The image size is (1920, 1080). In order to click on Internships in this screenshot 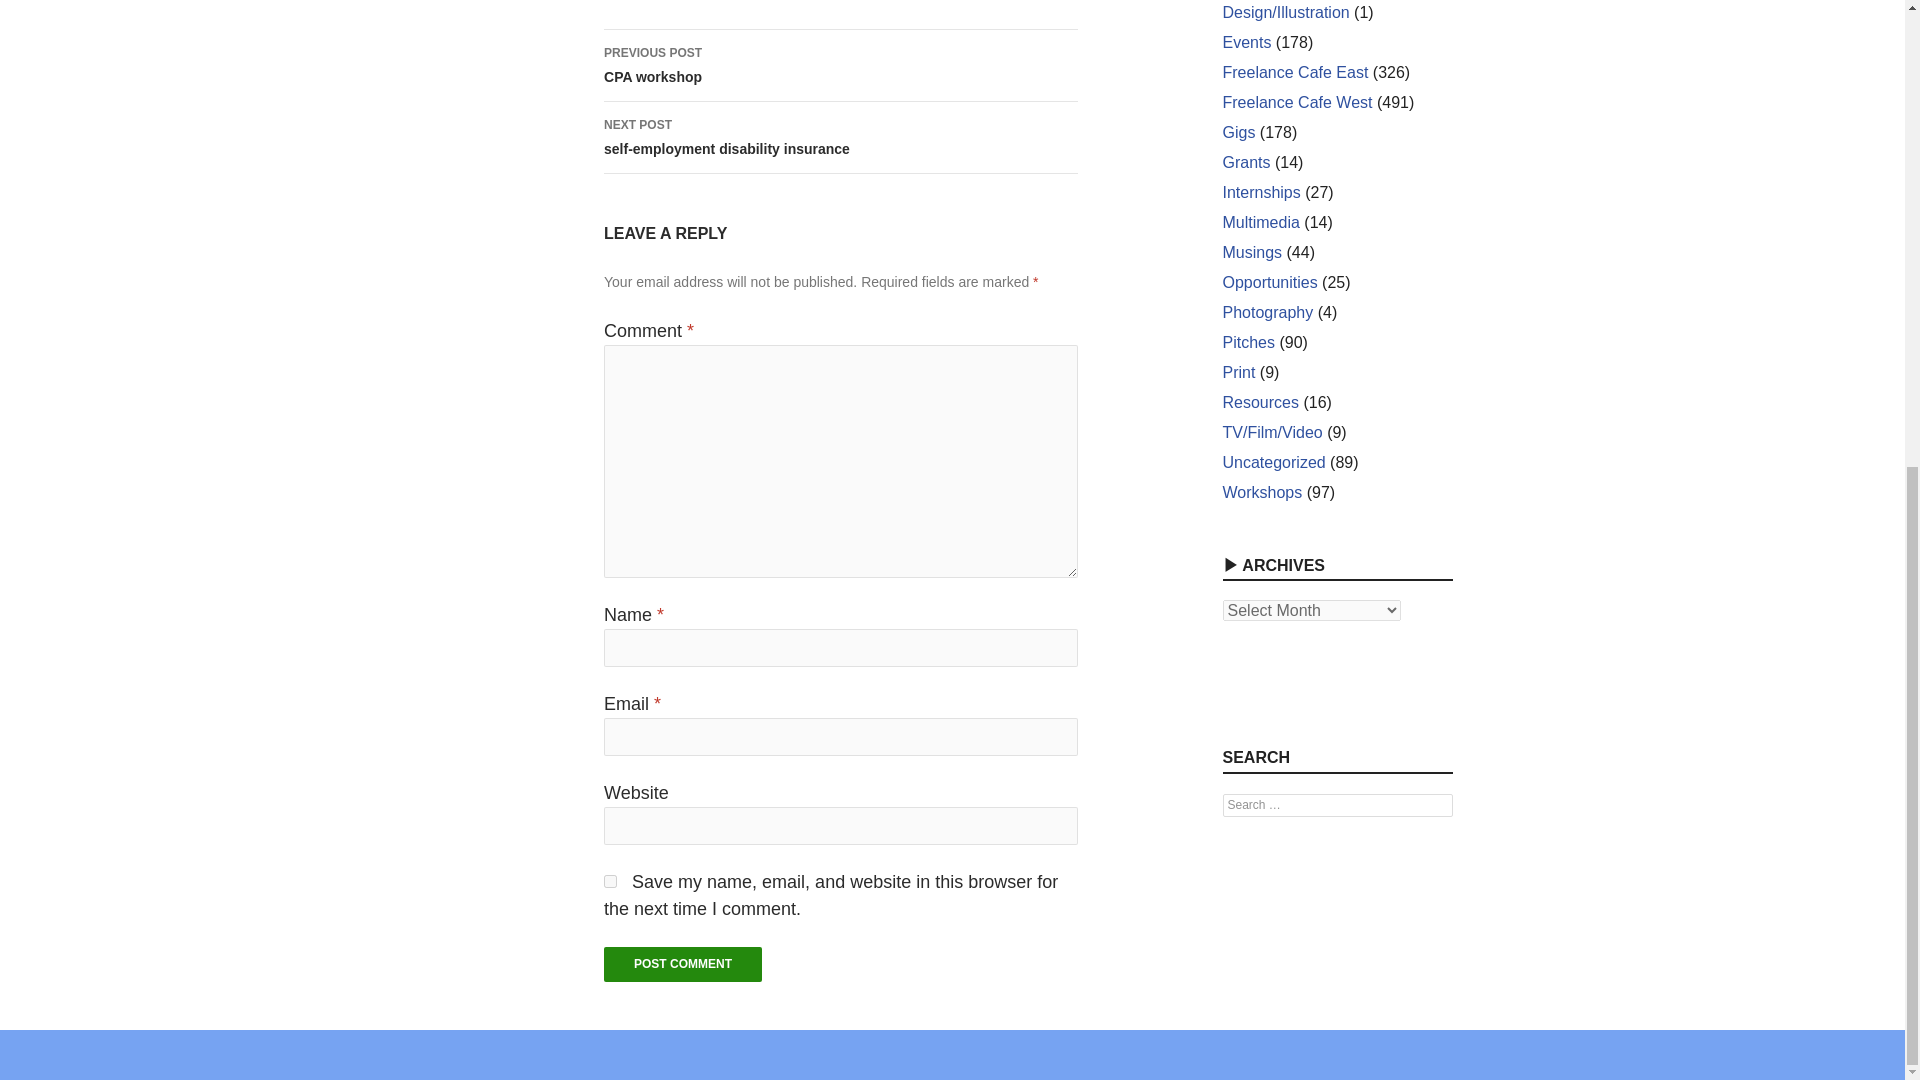, I will do `click(1260, 192)`.